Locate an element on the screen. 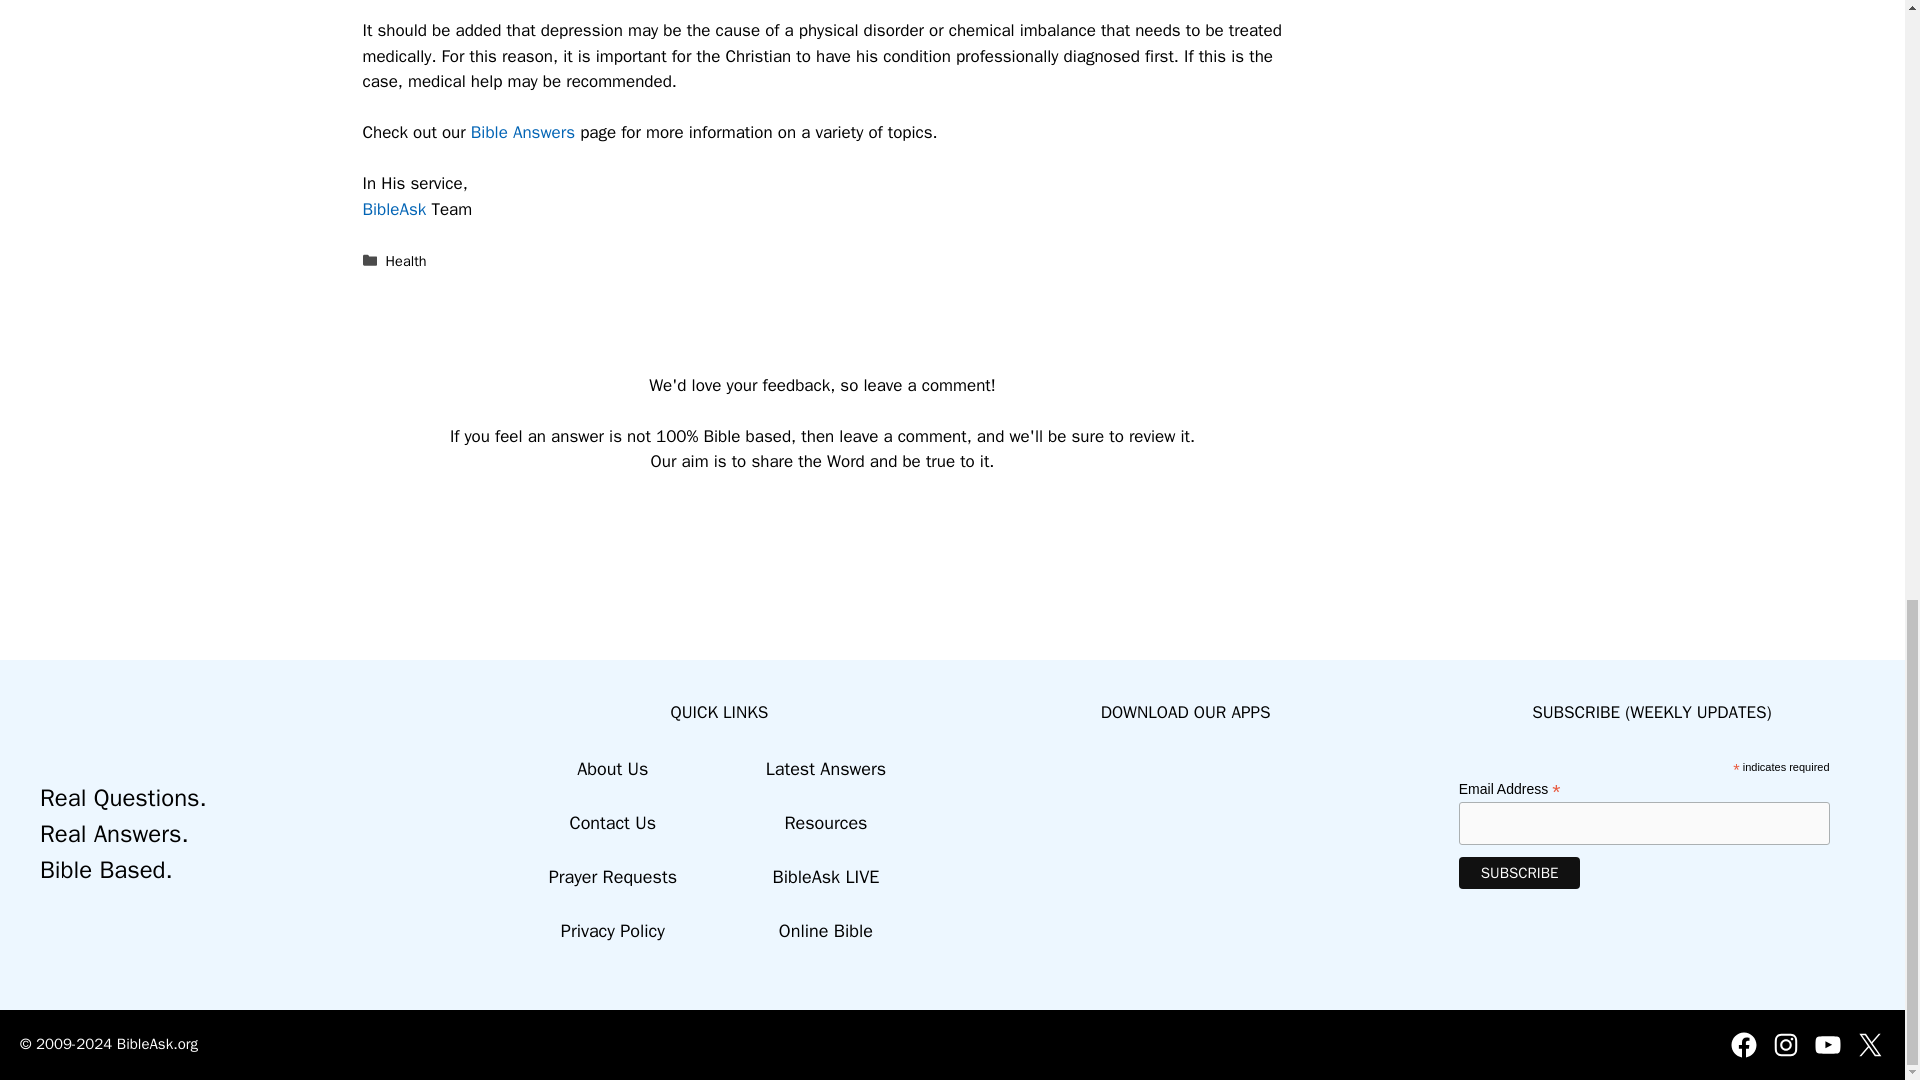  Subscribe is located at coordinates (1520, 872).